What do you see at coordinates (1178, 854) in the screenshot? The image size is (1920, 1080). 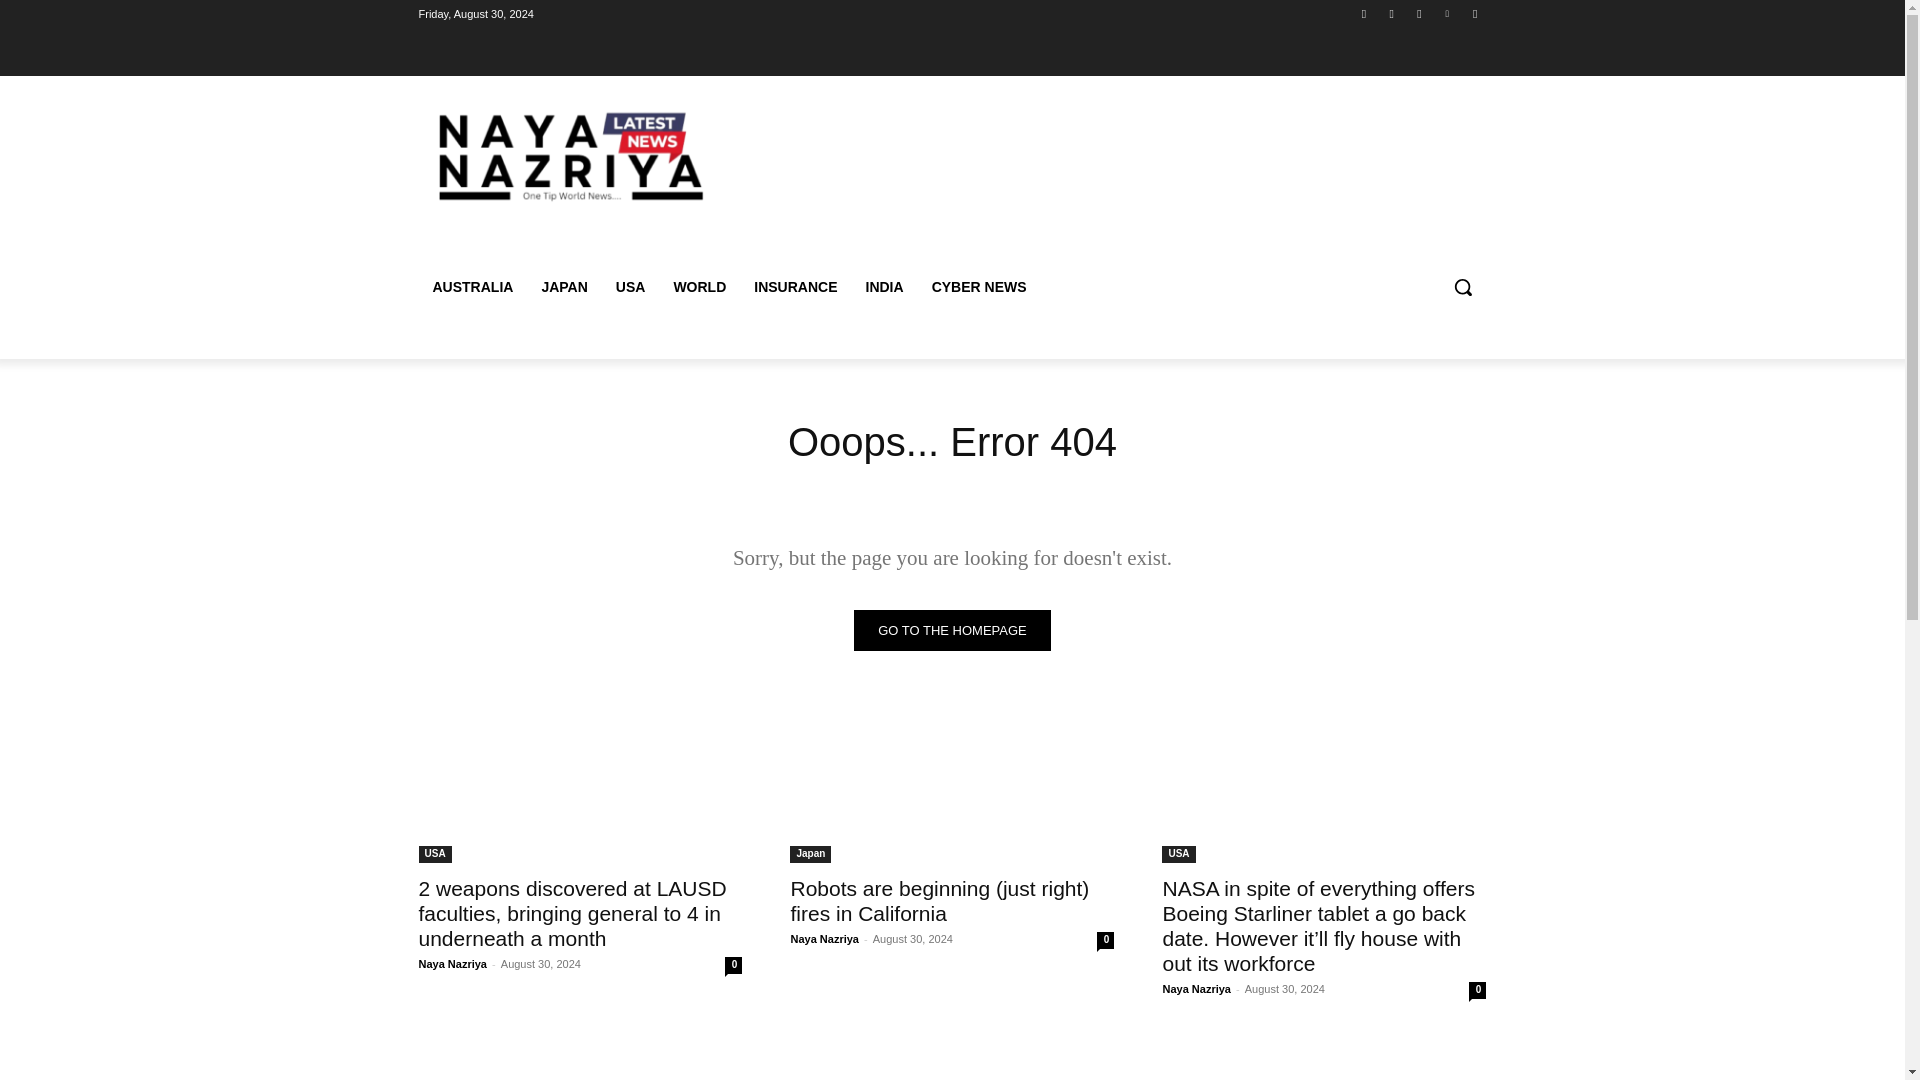 I see `USA` at bounding box center [1178, 854].